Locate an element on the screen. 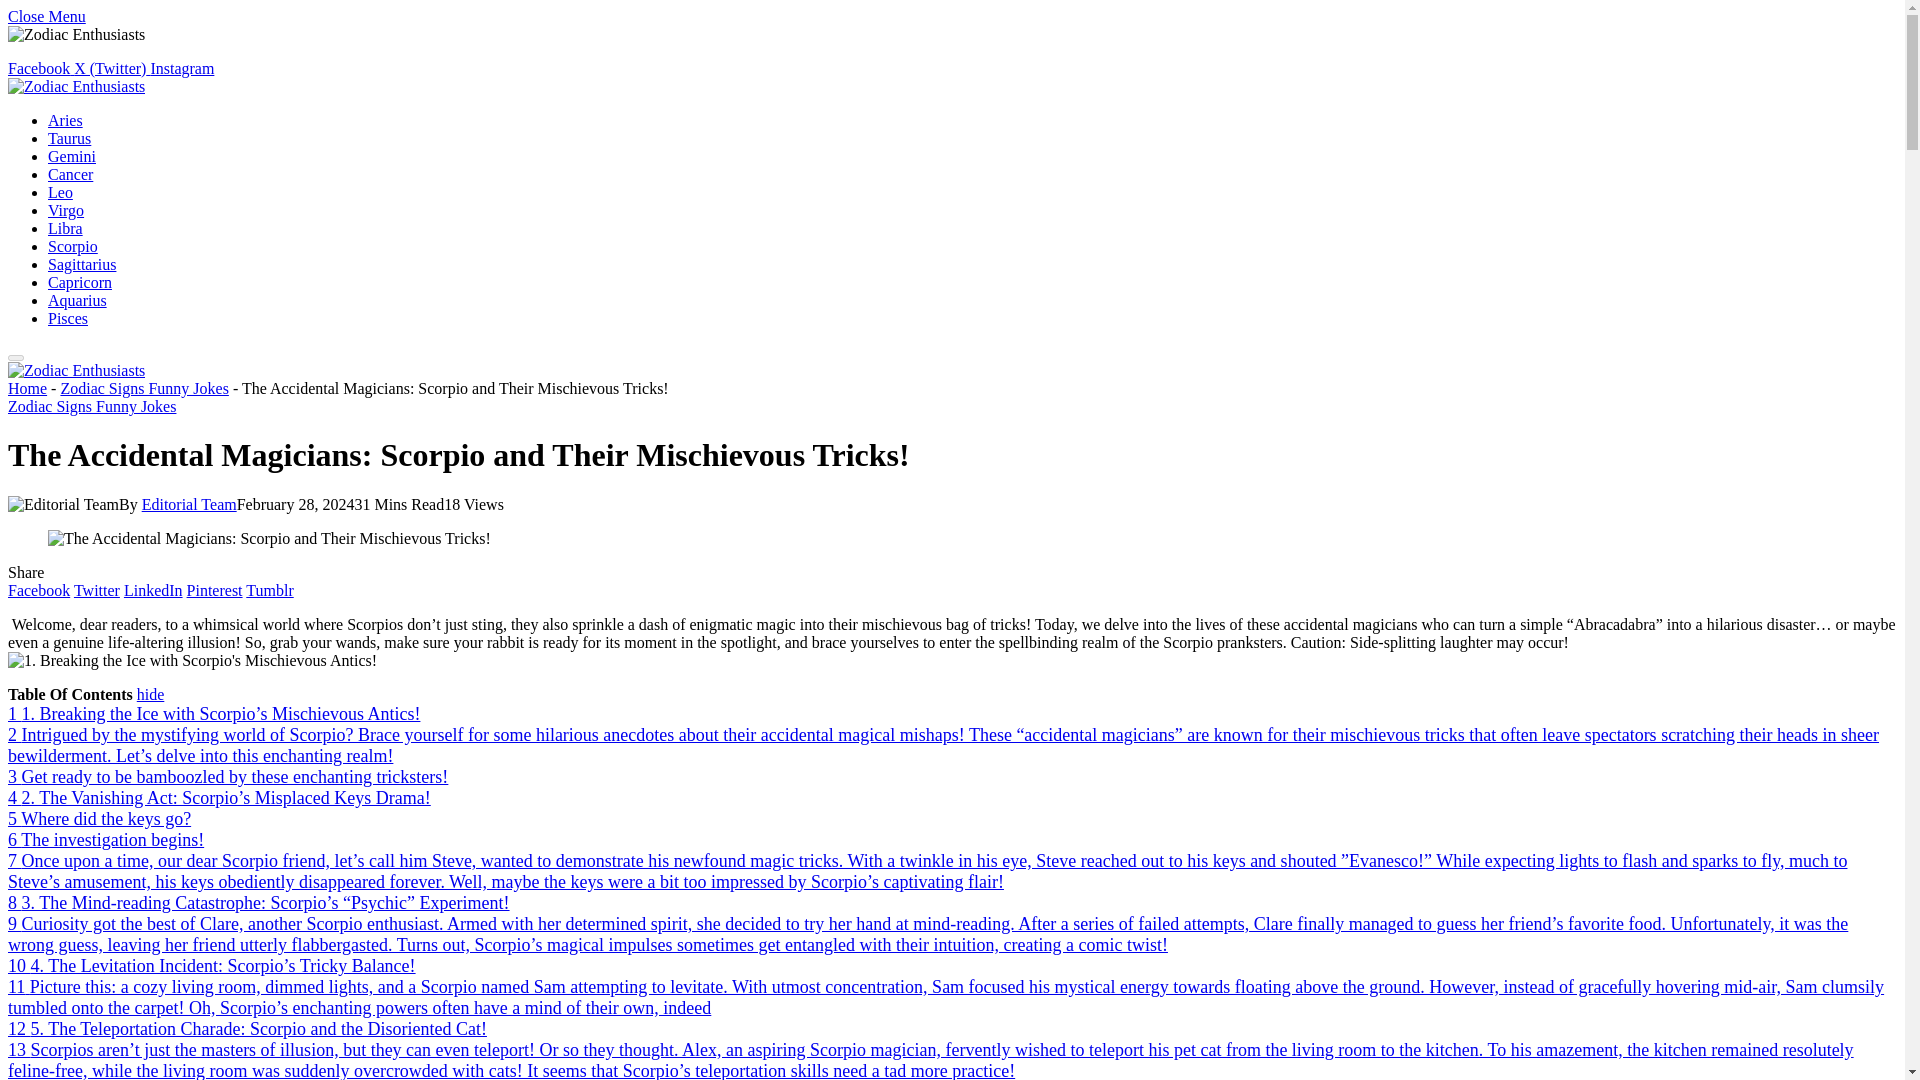 The height and width of the screenshot is (1080, 1920). hide is located at coordinates (150, 694).